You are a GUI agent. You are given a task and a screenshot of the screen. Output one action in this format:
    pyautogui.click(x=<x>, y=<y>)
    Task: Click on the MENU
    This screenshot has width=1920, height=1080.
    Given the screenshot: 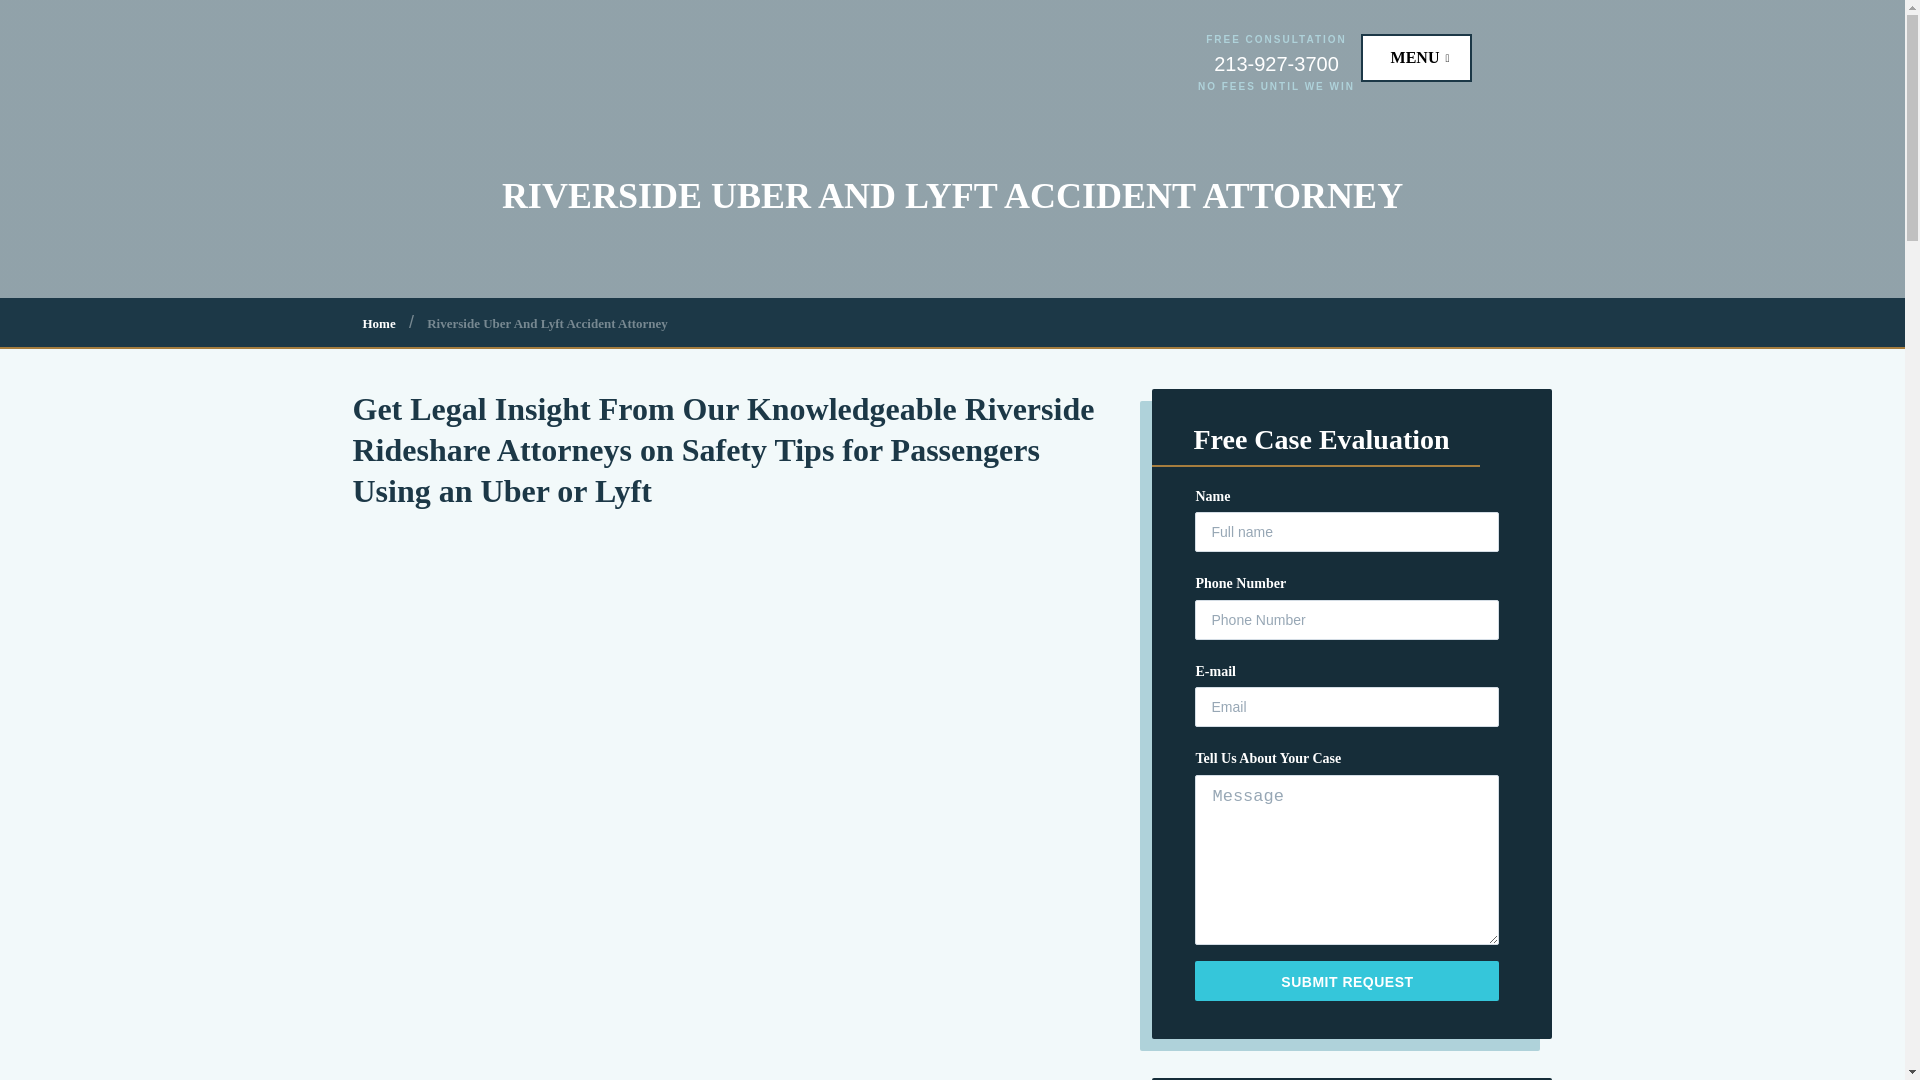 What is the action you would take?
    pyautogui.click(x=1423, y=57)
    